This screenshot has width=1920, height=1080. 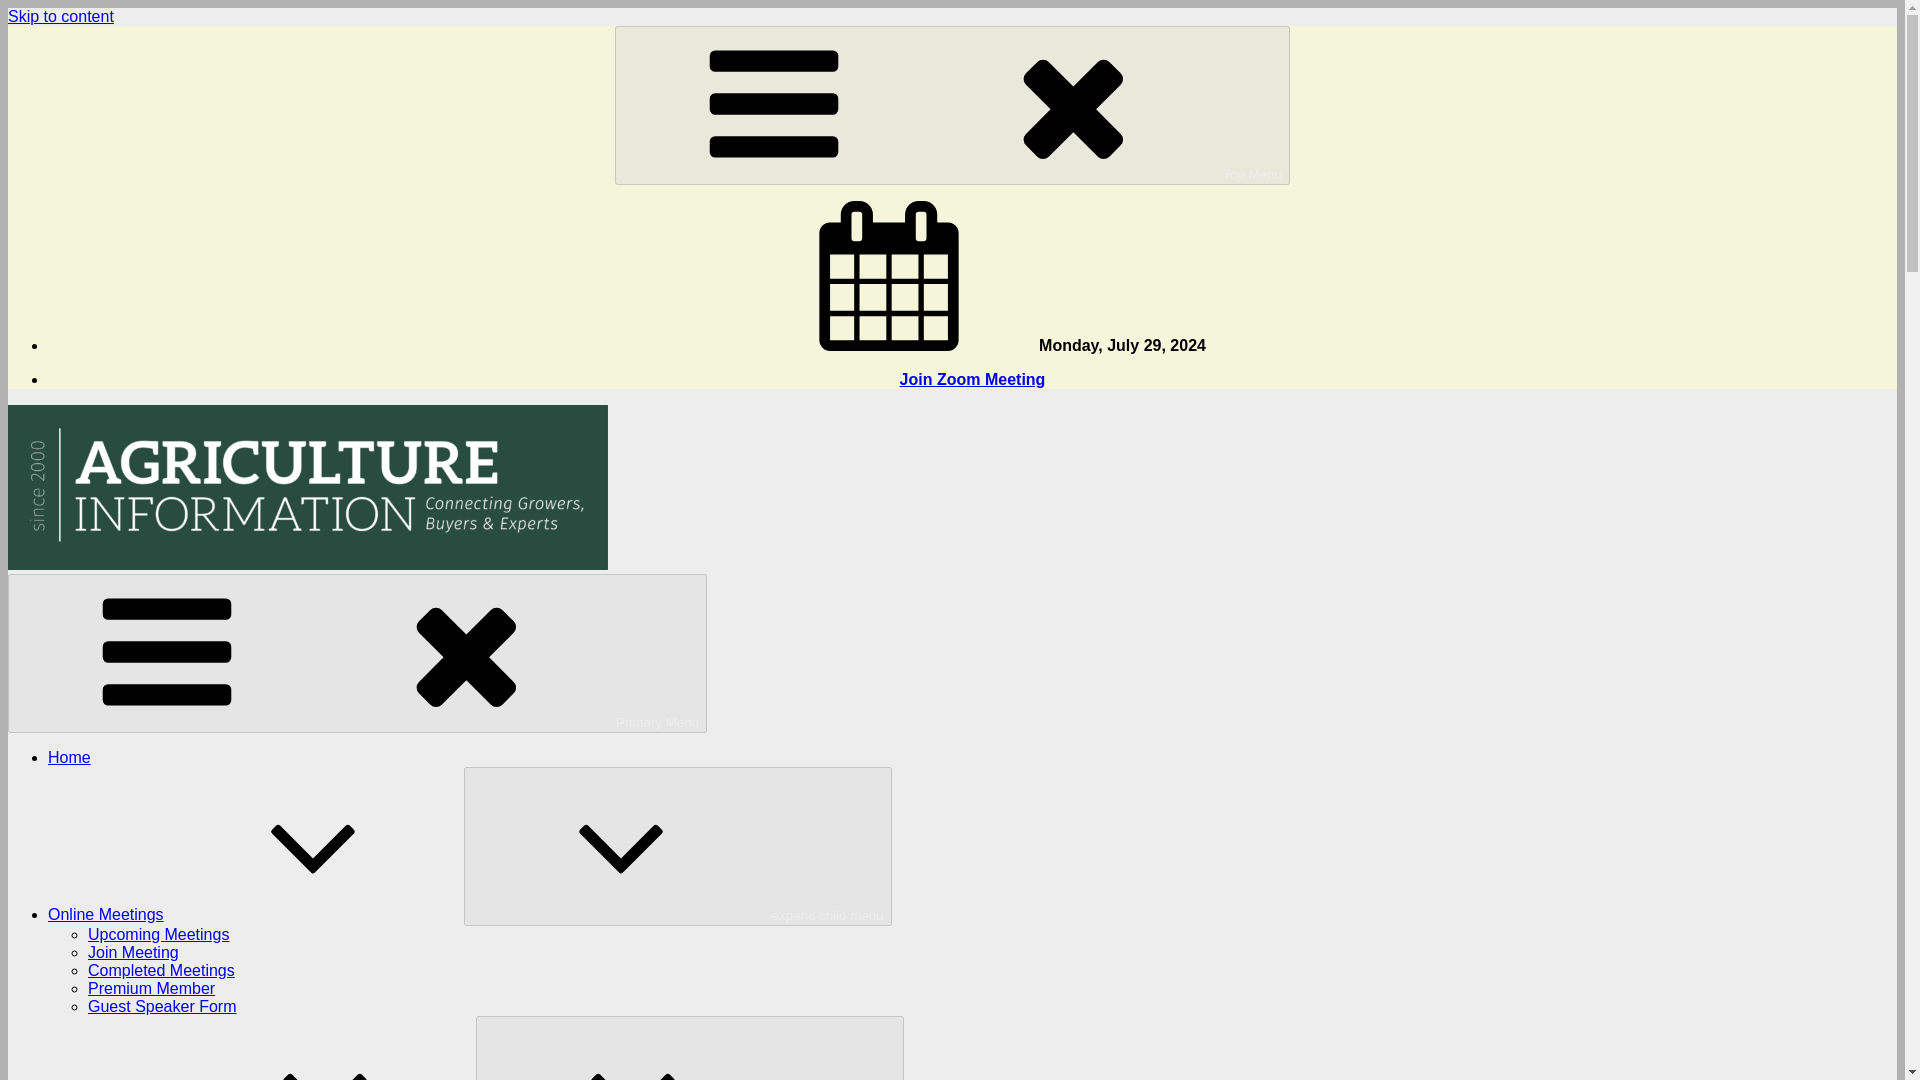 I want to click on AgricultureInformation.com, so click(x=103, y=598).